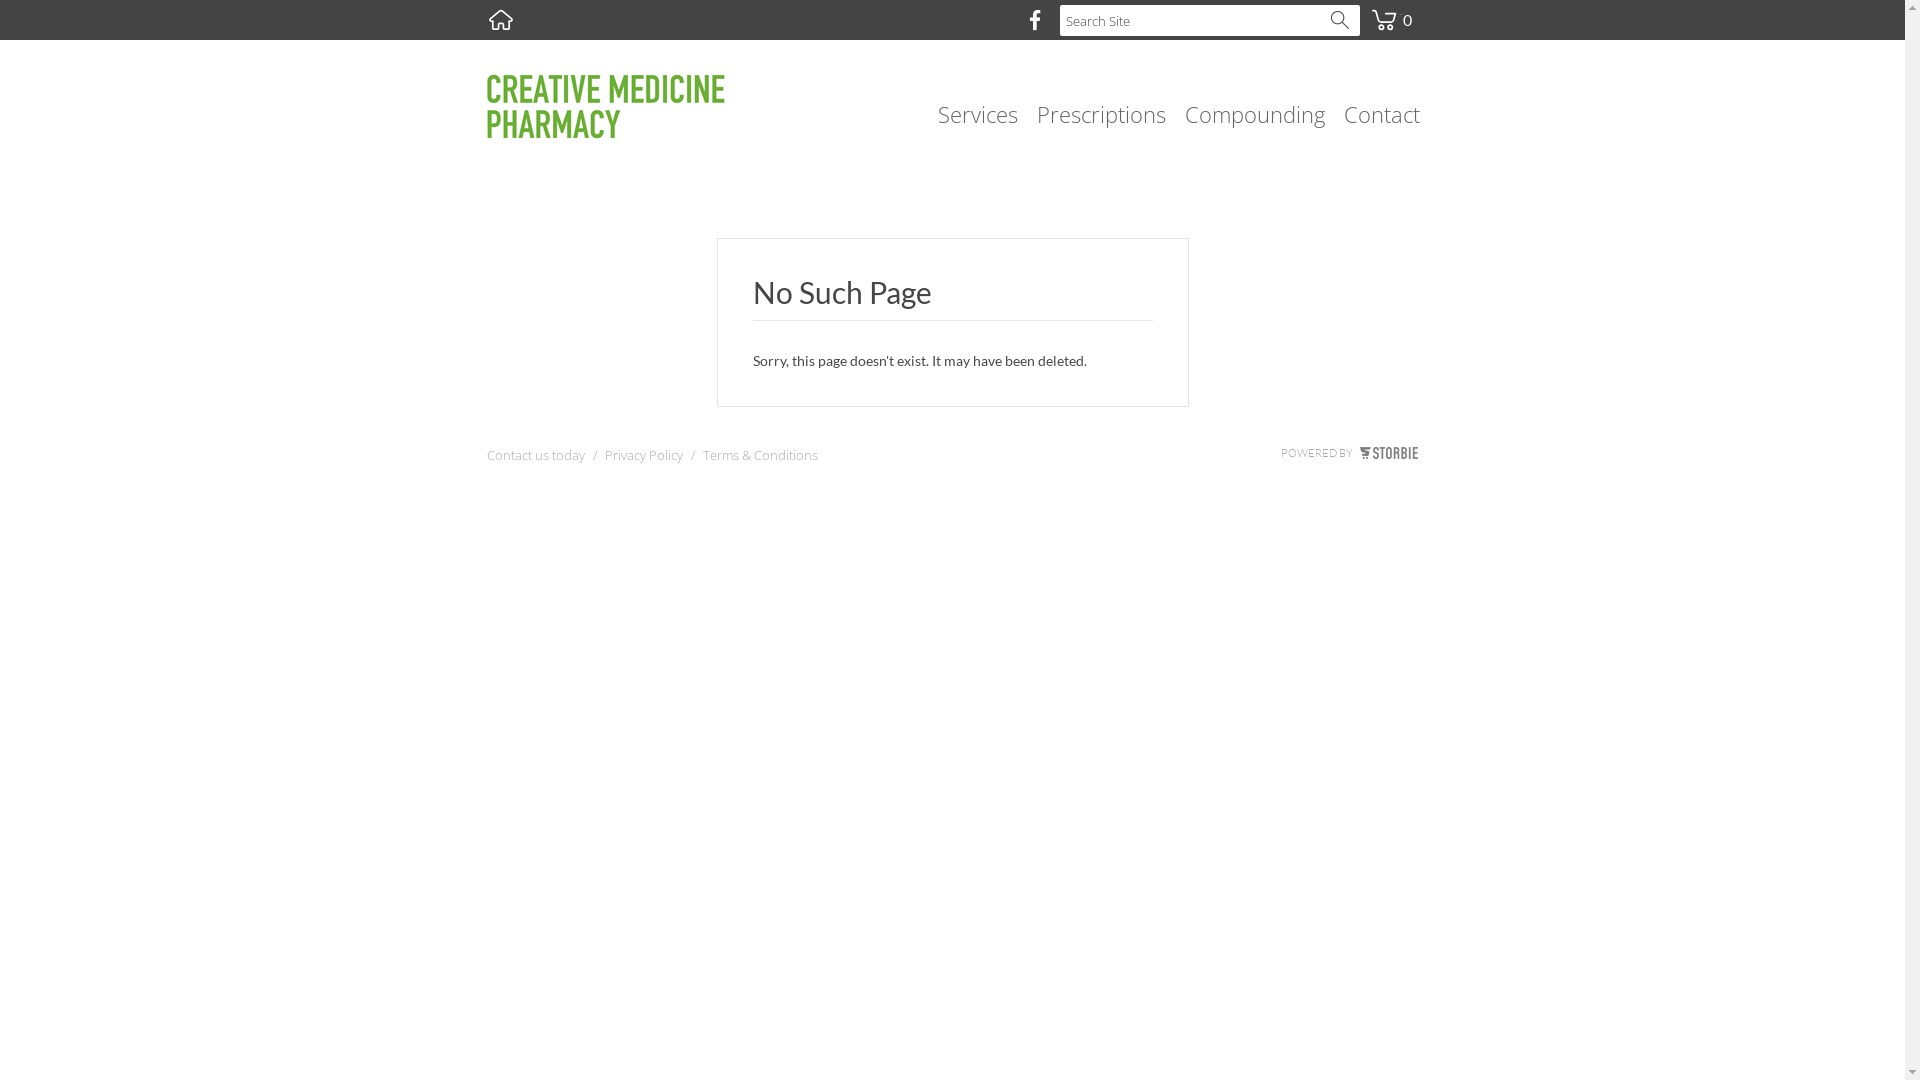  What do you see at coordinates (1254, 114) in the screenshot?
I see `Compounding` at bounding box center [1254, 114].